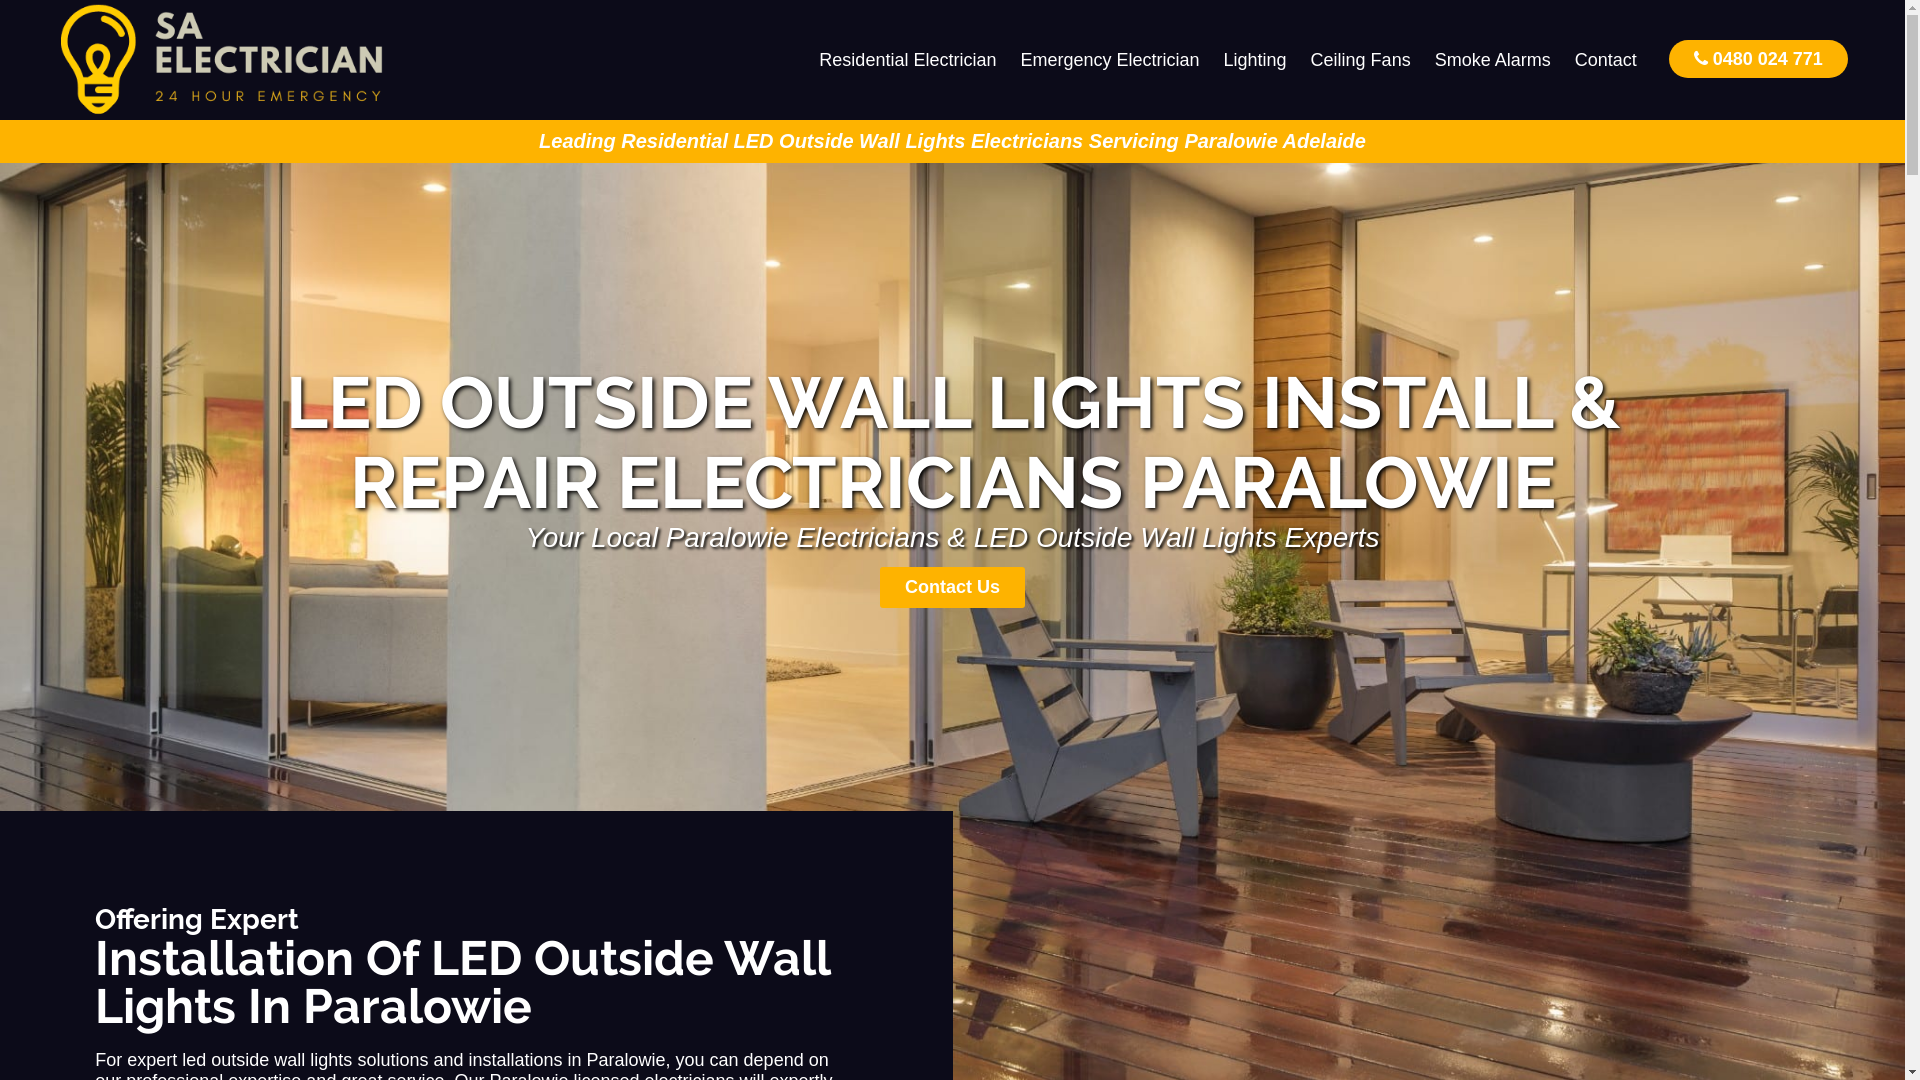 The height and width of the screenshot is (1080, 1920). Describe the element at coordinates (1493, 60) in the screenshot. I see `Smoke Alarms` at that location.